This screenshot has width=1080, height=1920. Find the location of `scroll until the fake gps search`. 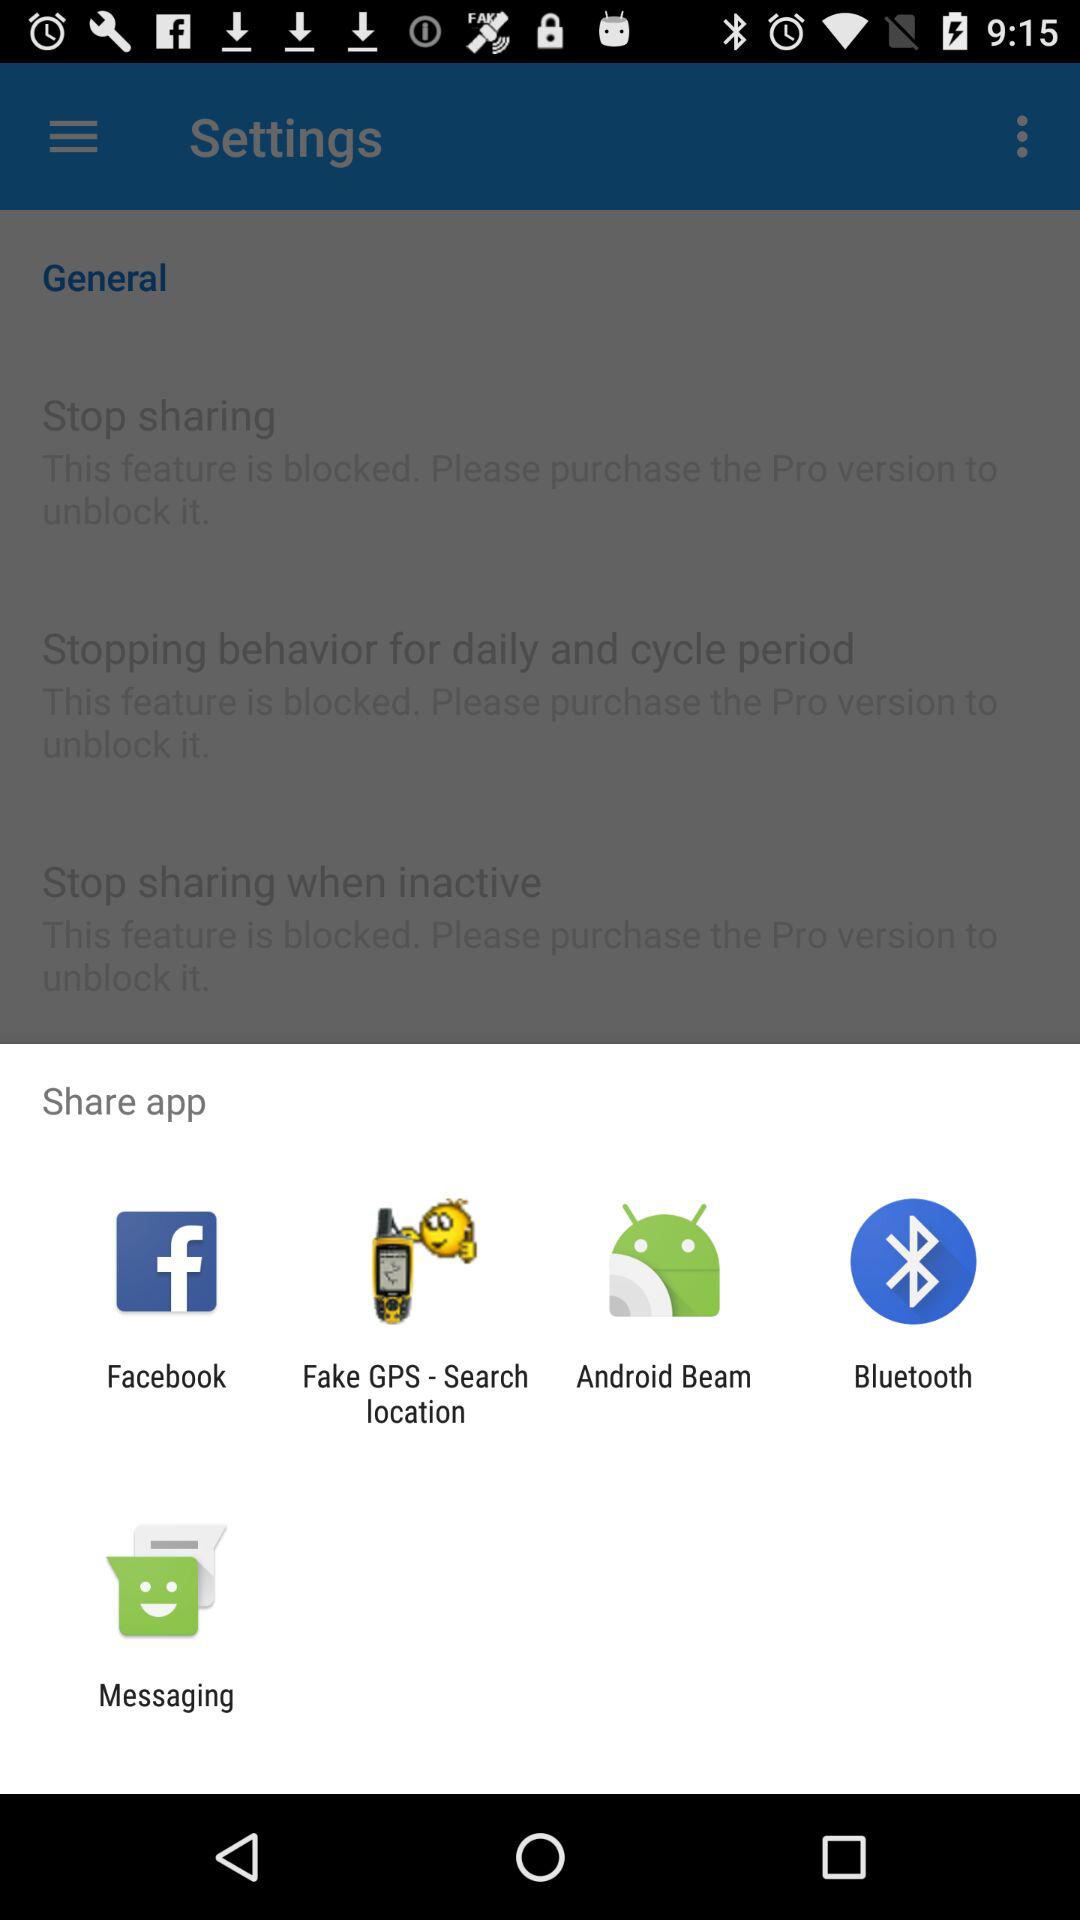

scroll until the fake gps search is located at coordinates (415, 1393).